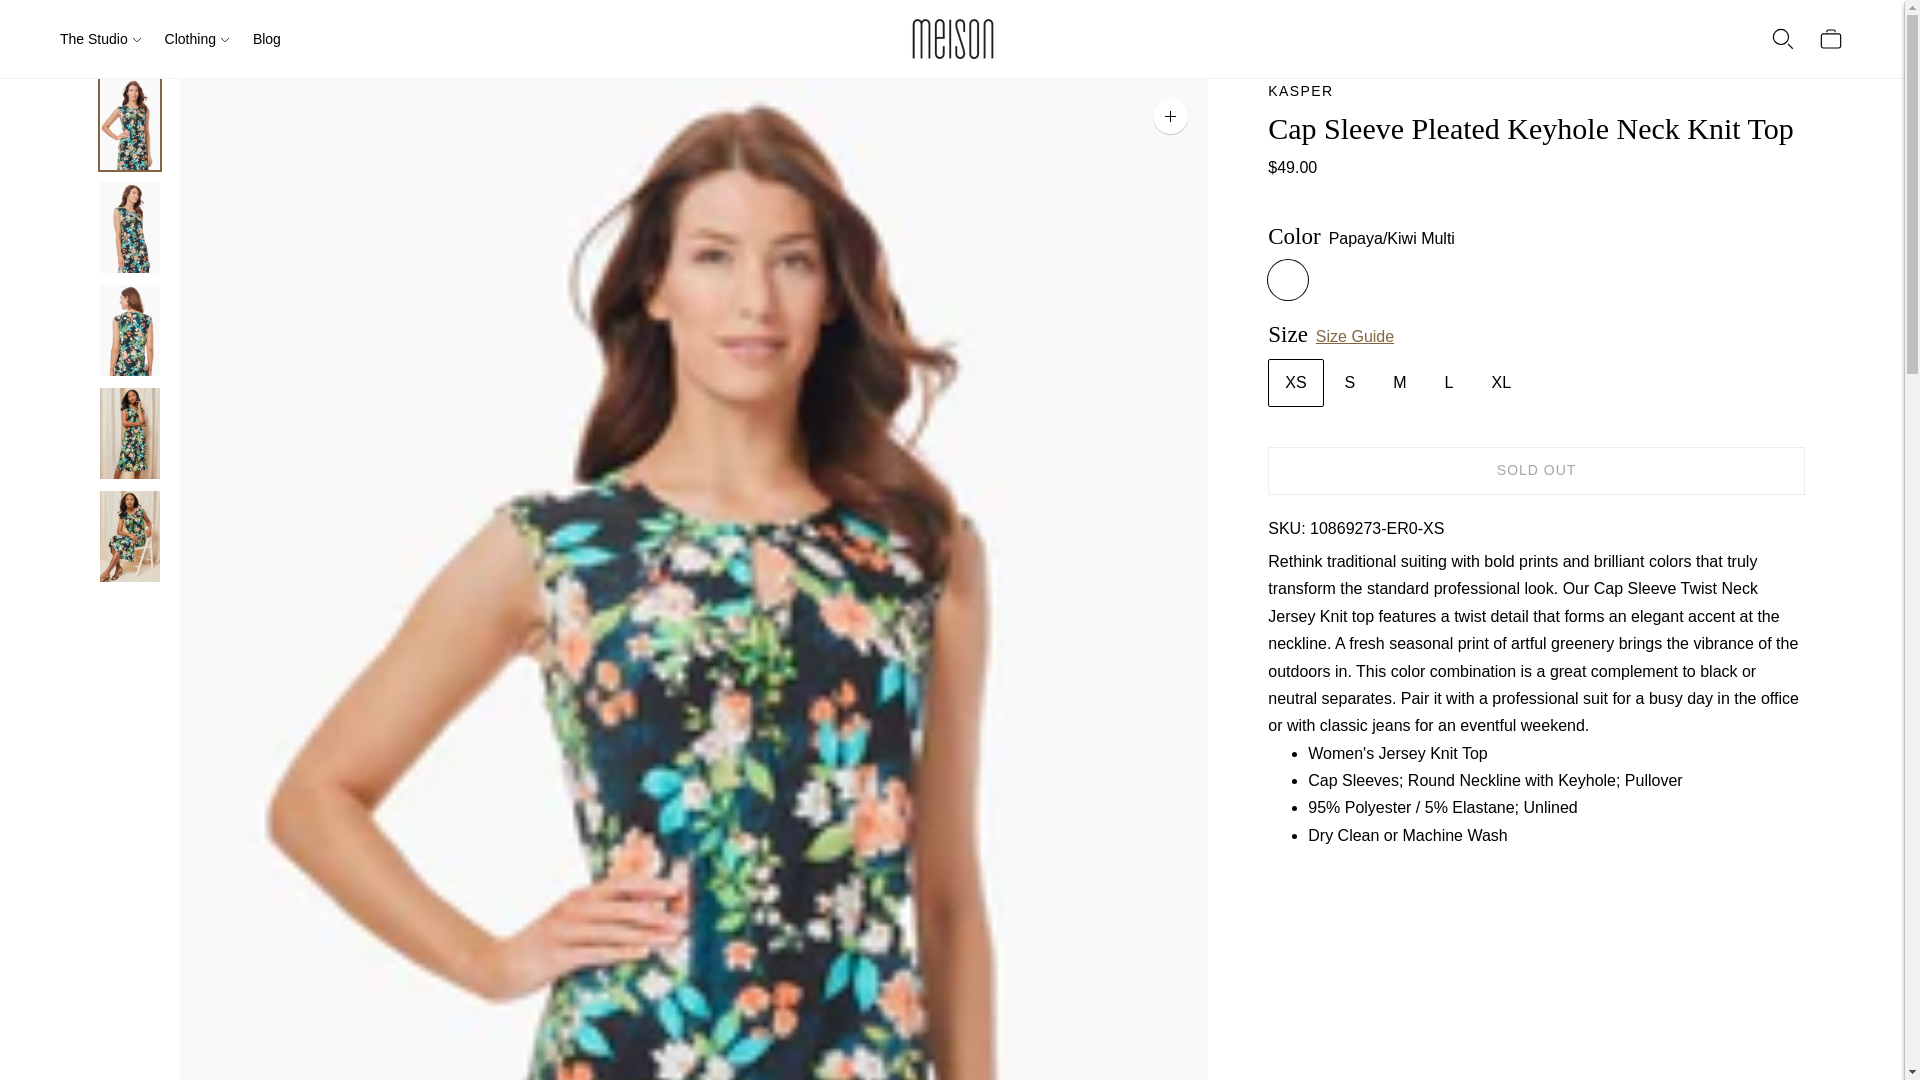 The image size is (1920, 1080). What do you see at coordinates (196, 38) in the screenshot?
I see `Clothing` at bounding box center [196, 38].